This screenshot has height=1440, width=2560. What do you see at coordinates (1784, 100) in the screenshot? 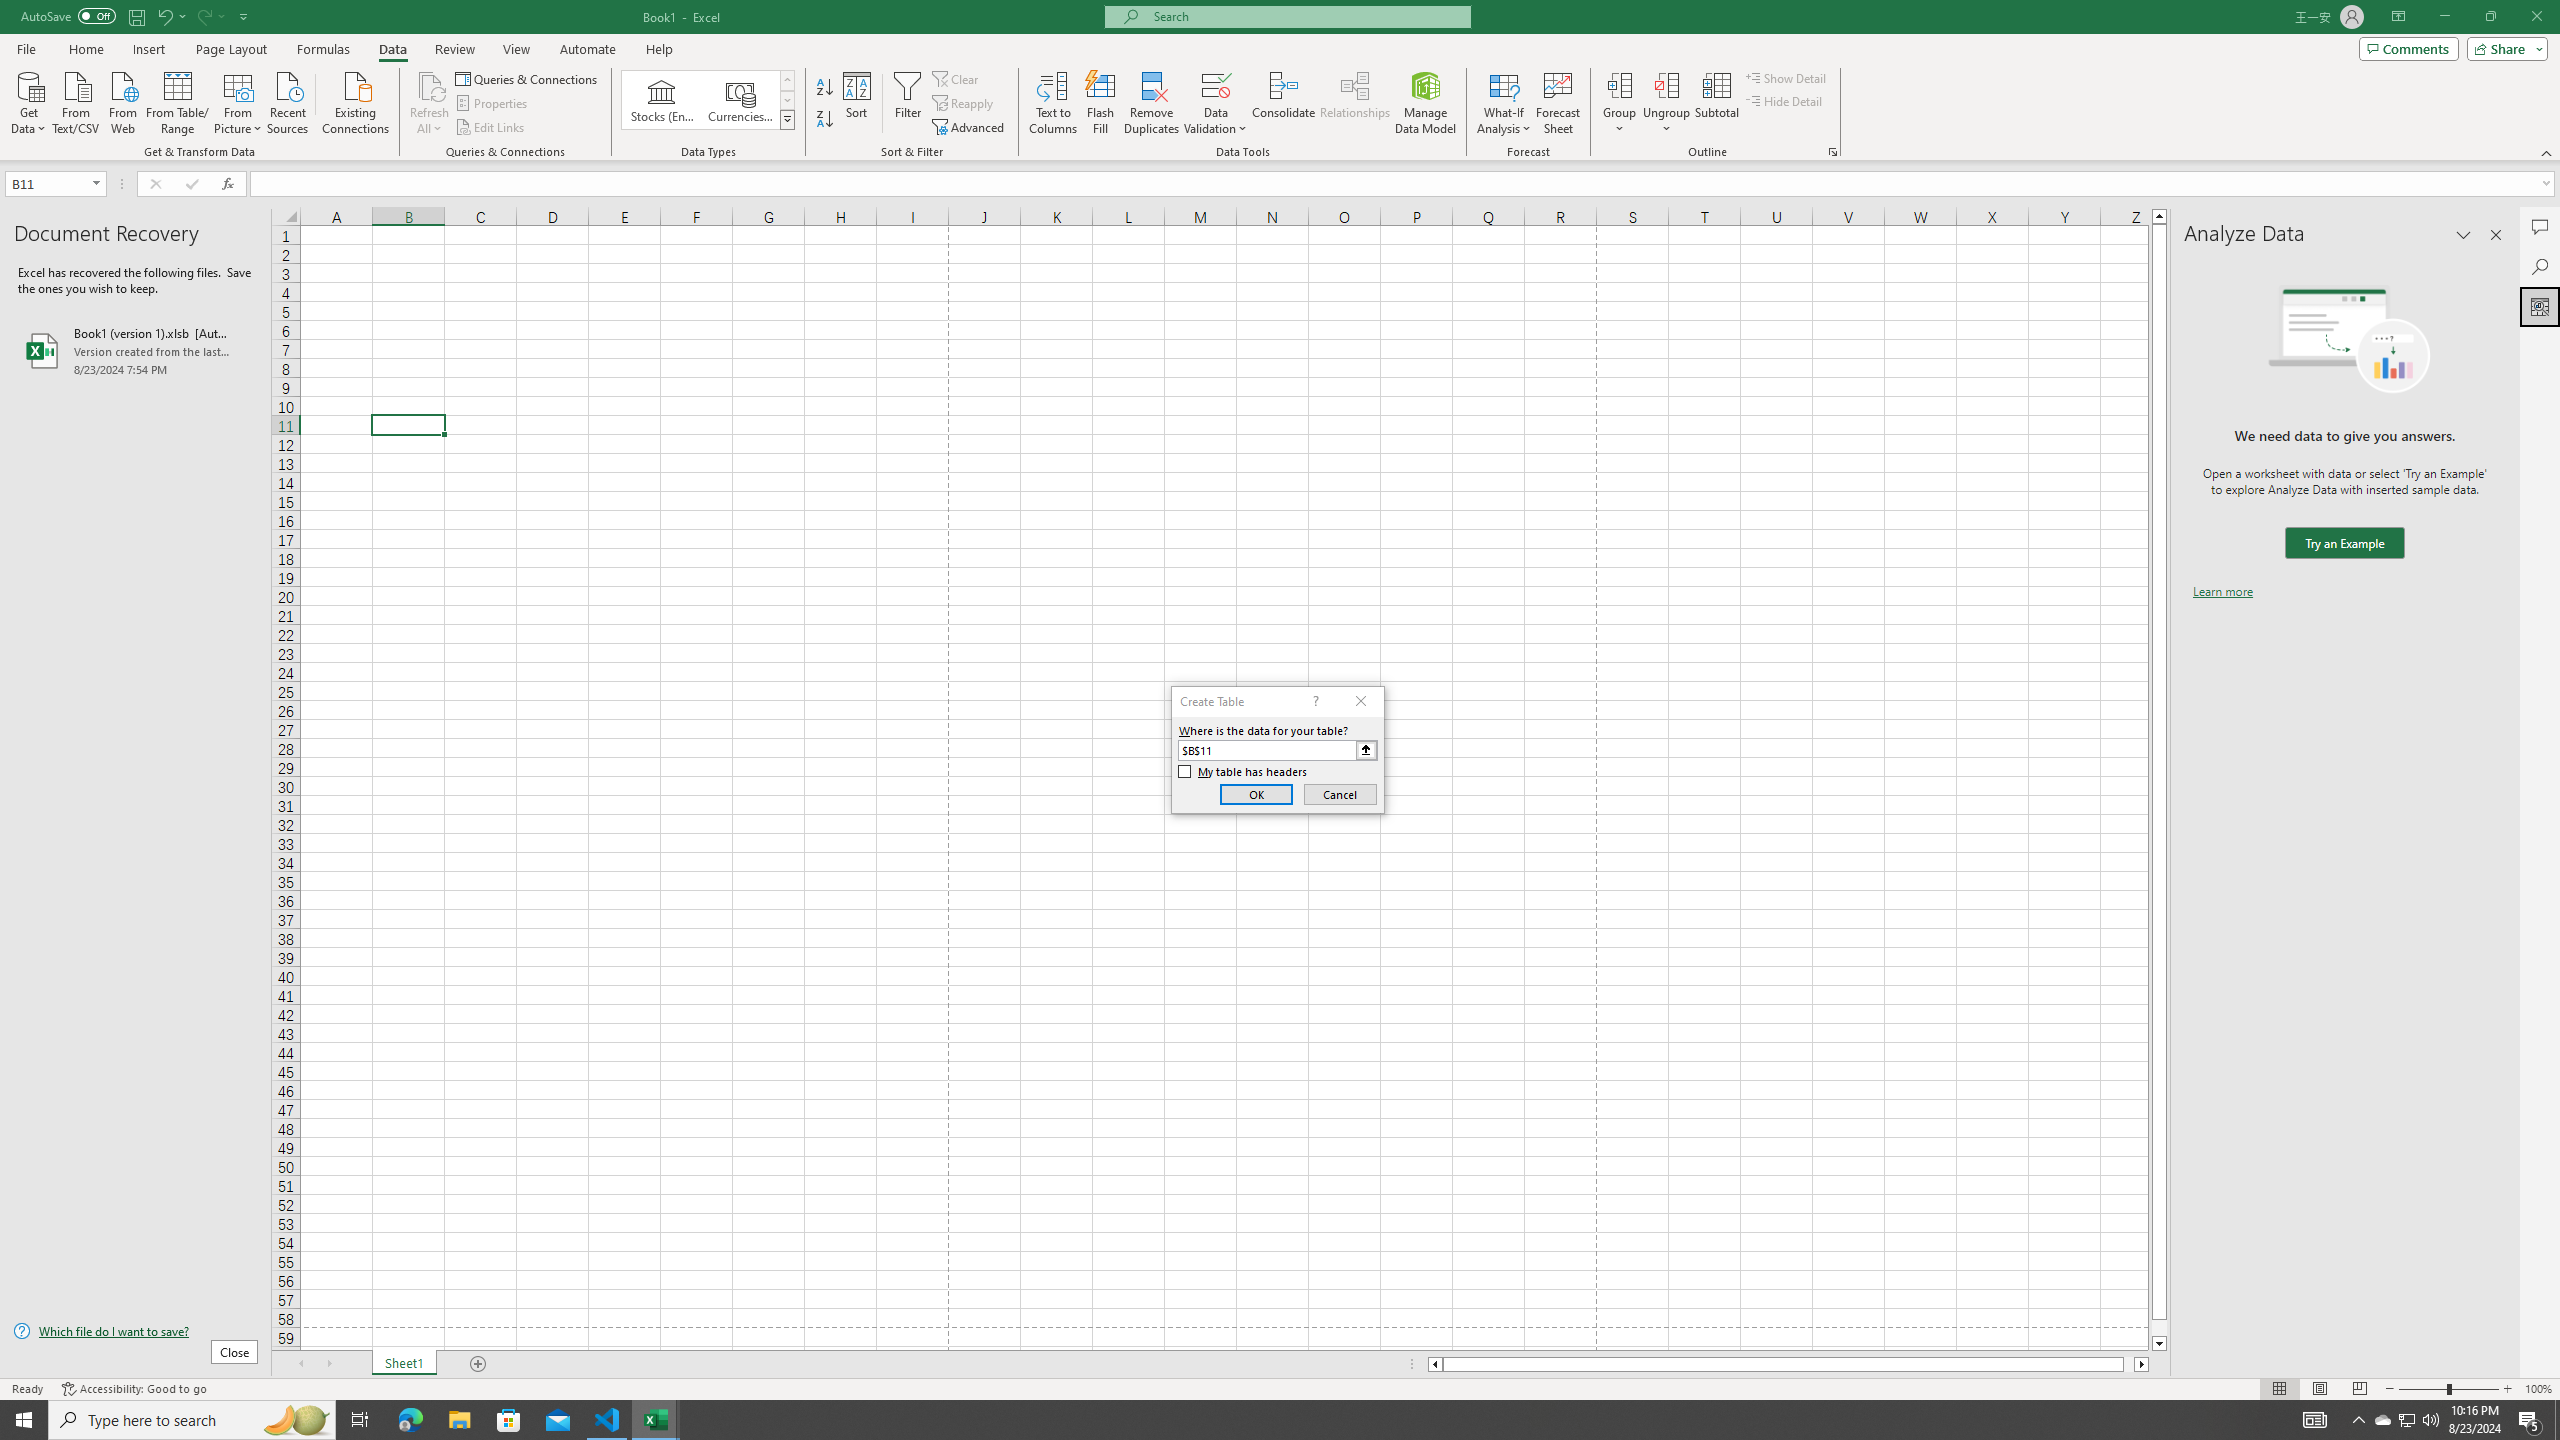
I see `Hide Detail` at bounding box center [1784, 100].